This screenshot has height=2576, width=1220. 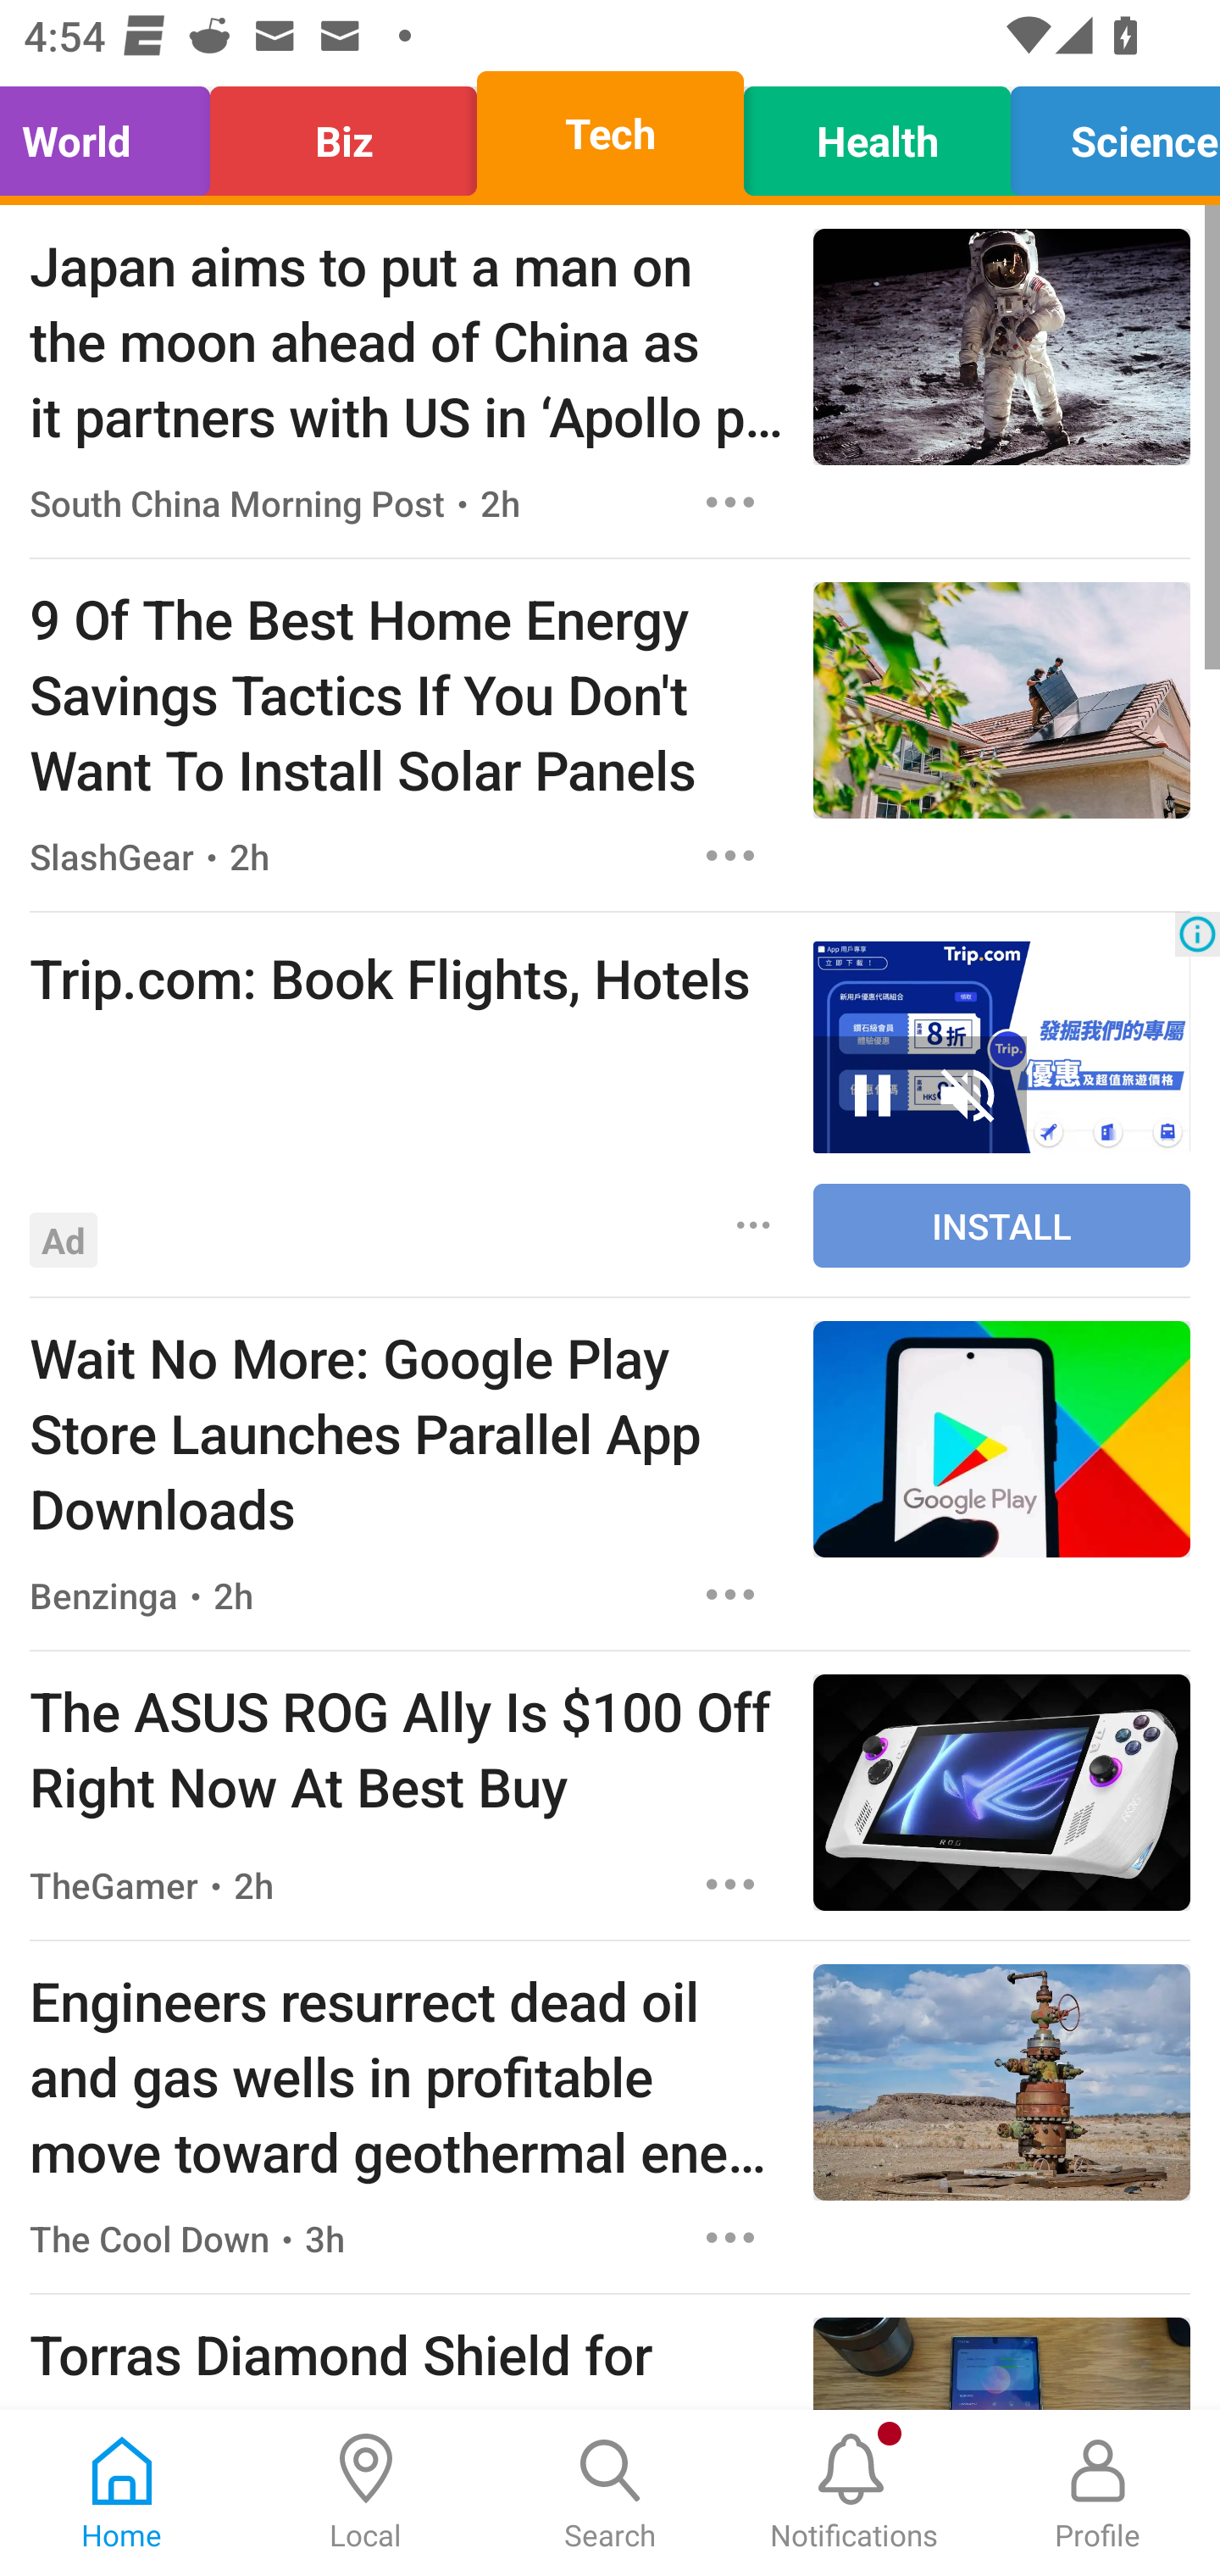 I want to click on Trip.com: Book Flights, Hotels, so click(x=406, y=977).